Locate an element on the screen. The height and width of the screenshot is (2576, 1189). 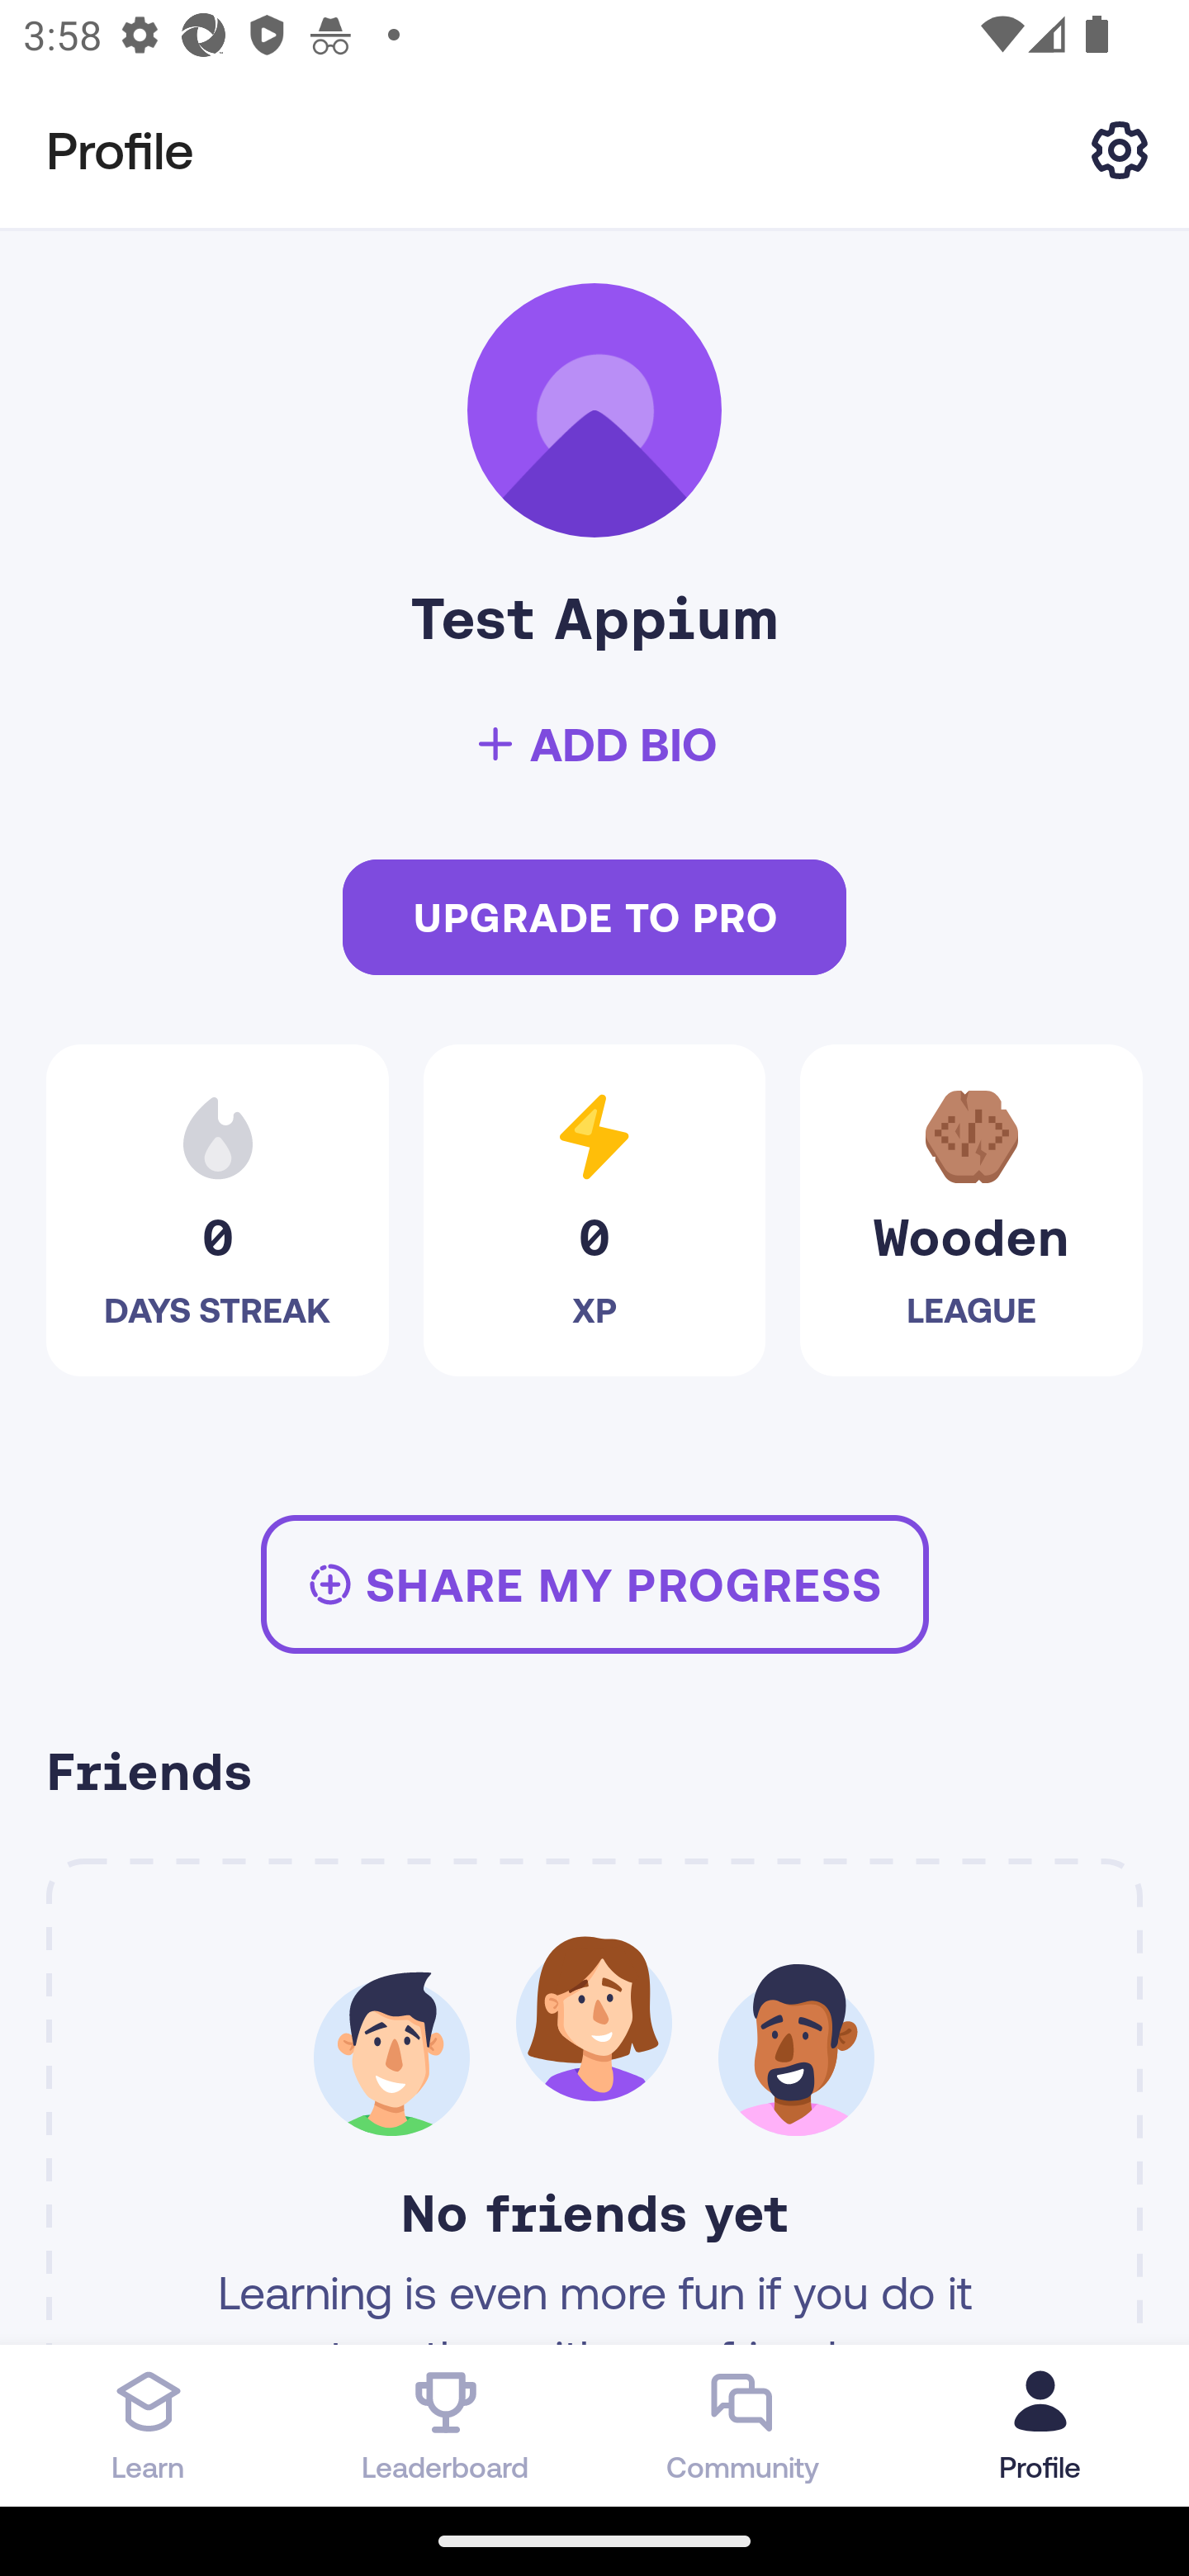
ADD BIO is located at coordinates (594, 744).